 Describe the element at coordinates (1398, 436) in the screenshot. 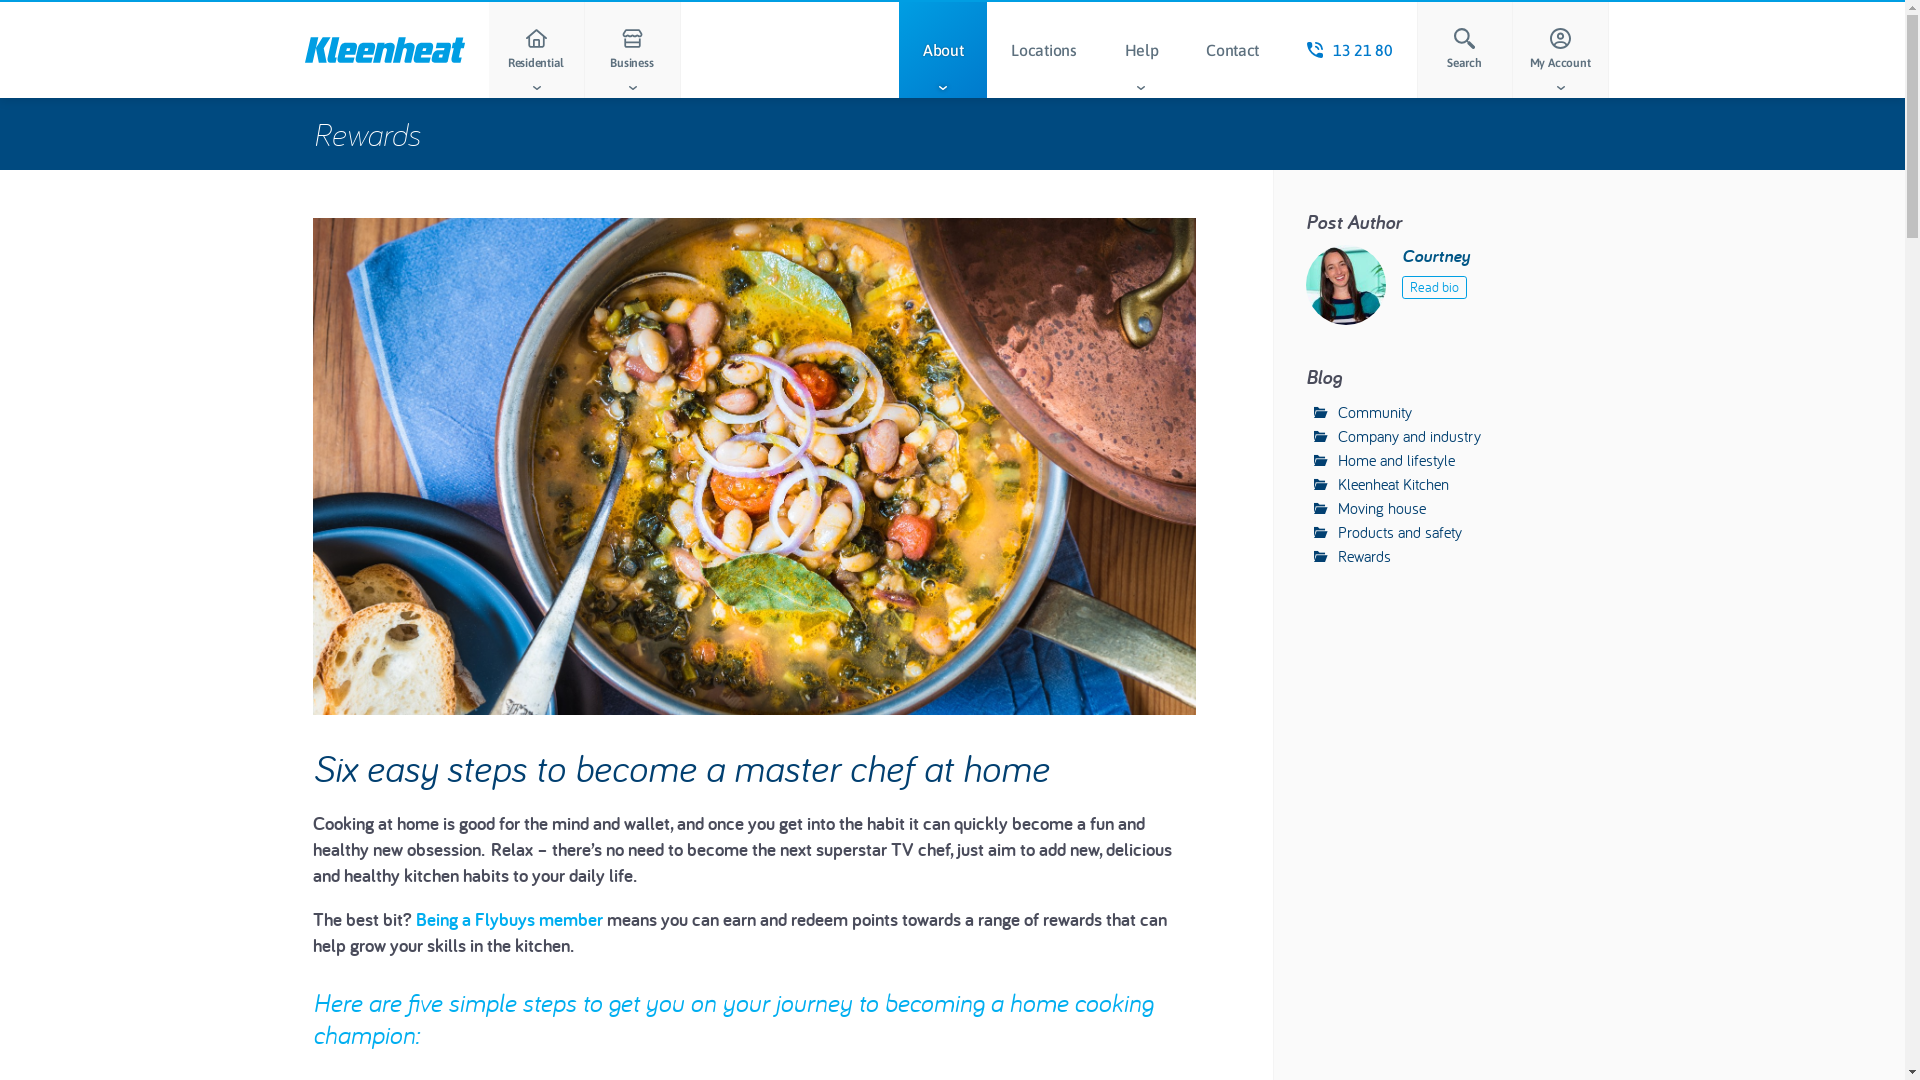

I see `Company and industry` at that location.